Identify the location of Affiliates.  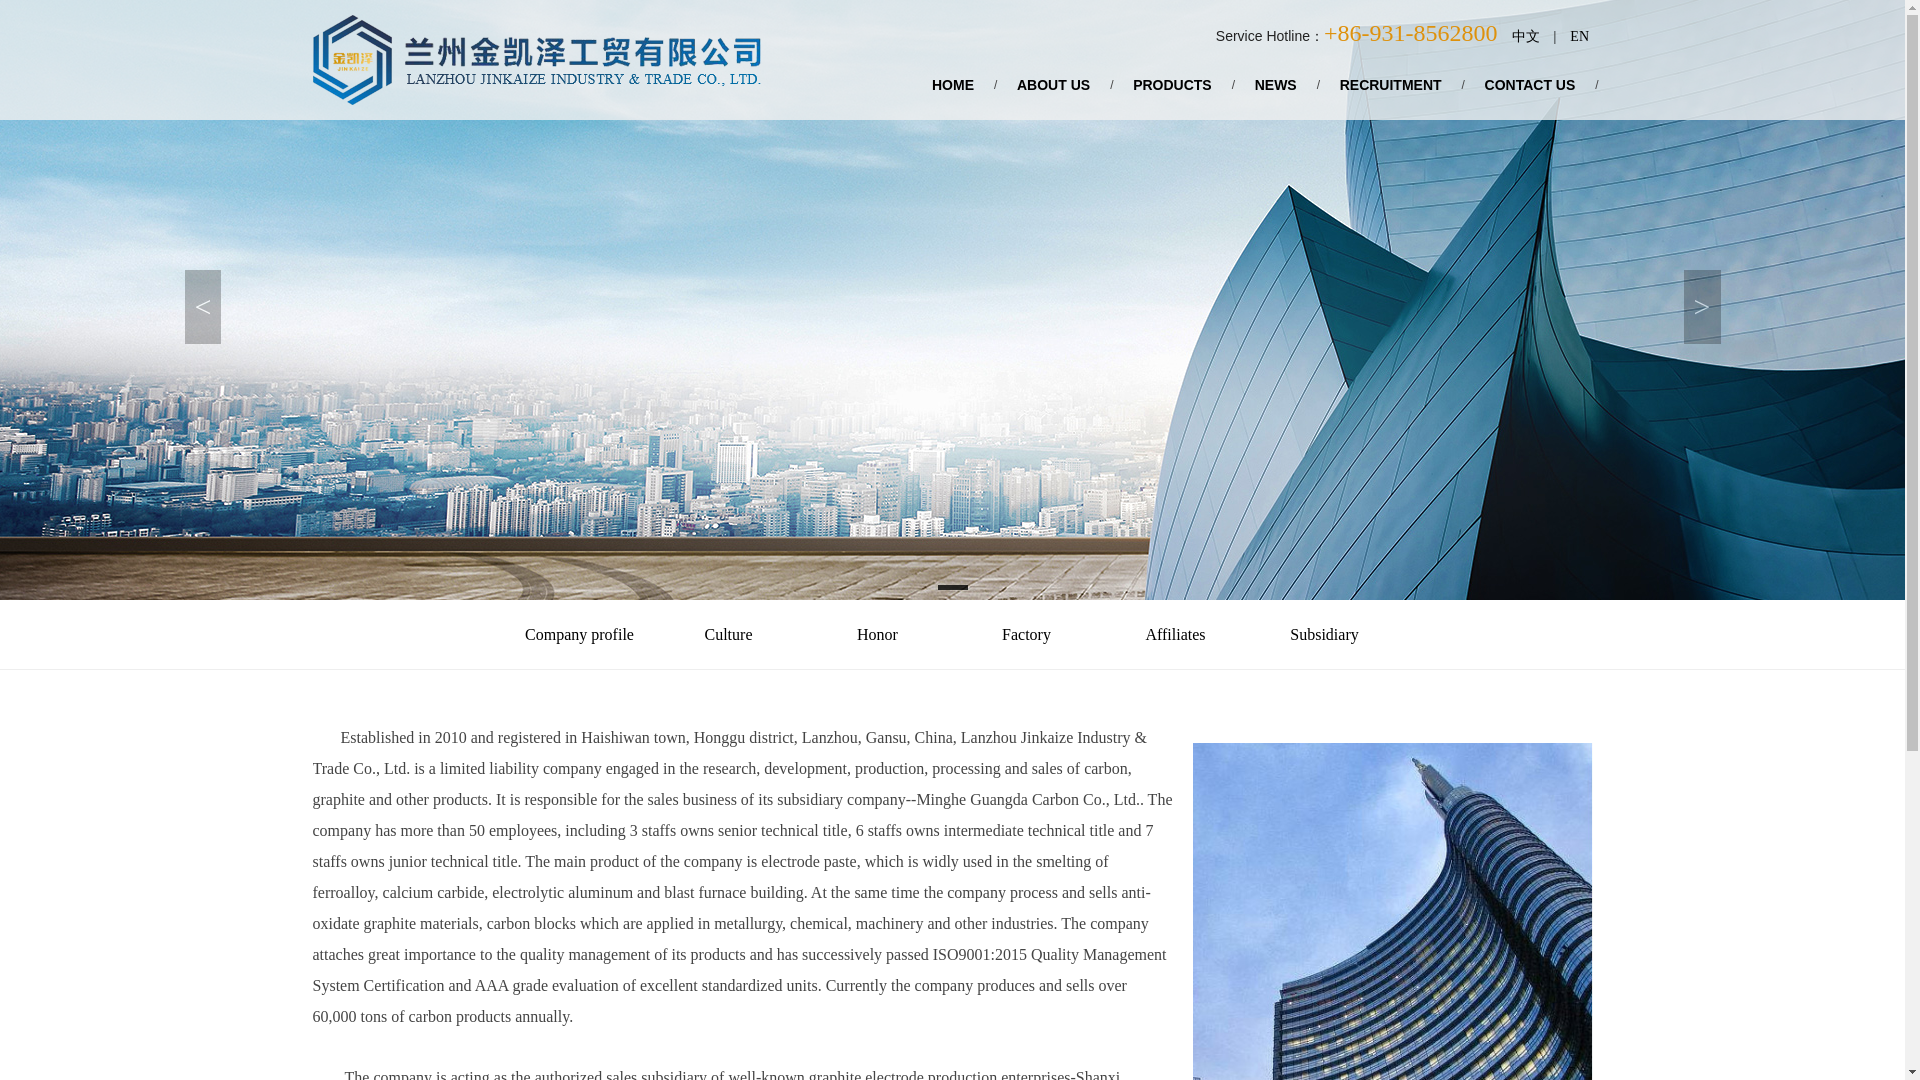
(1176, 634).